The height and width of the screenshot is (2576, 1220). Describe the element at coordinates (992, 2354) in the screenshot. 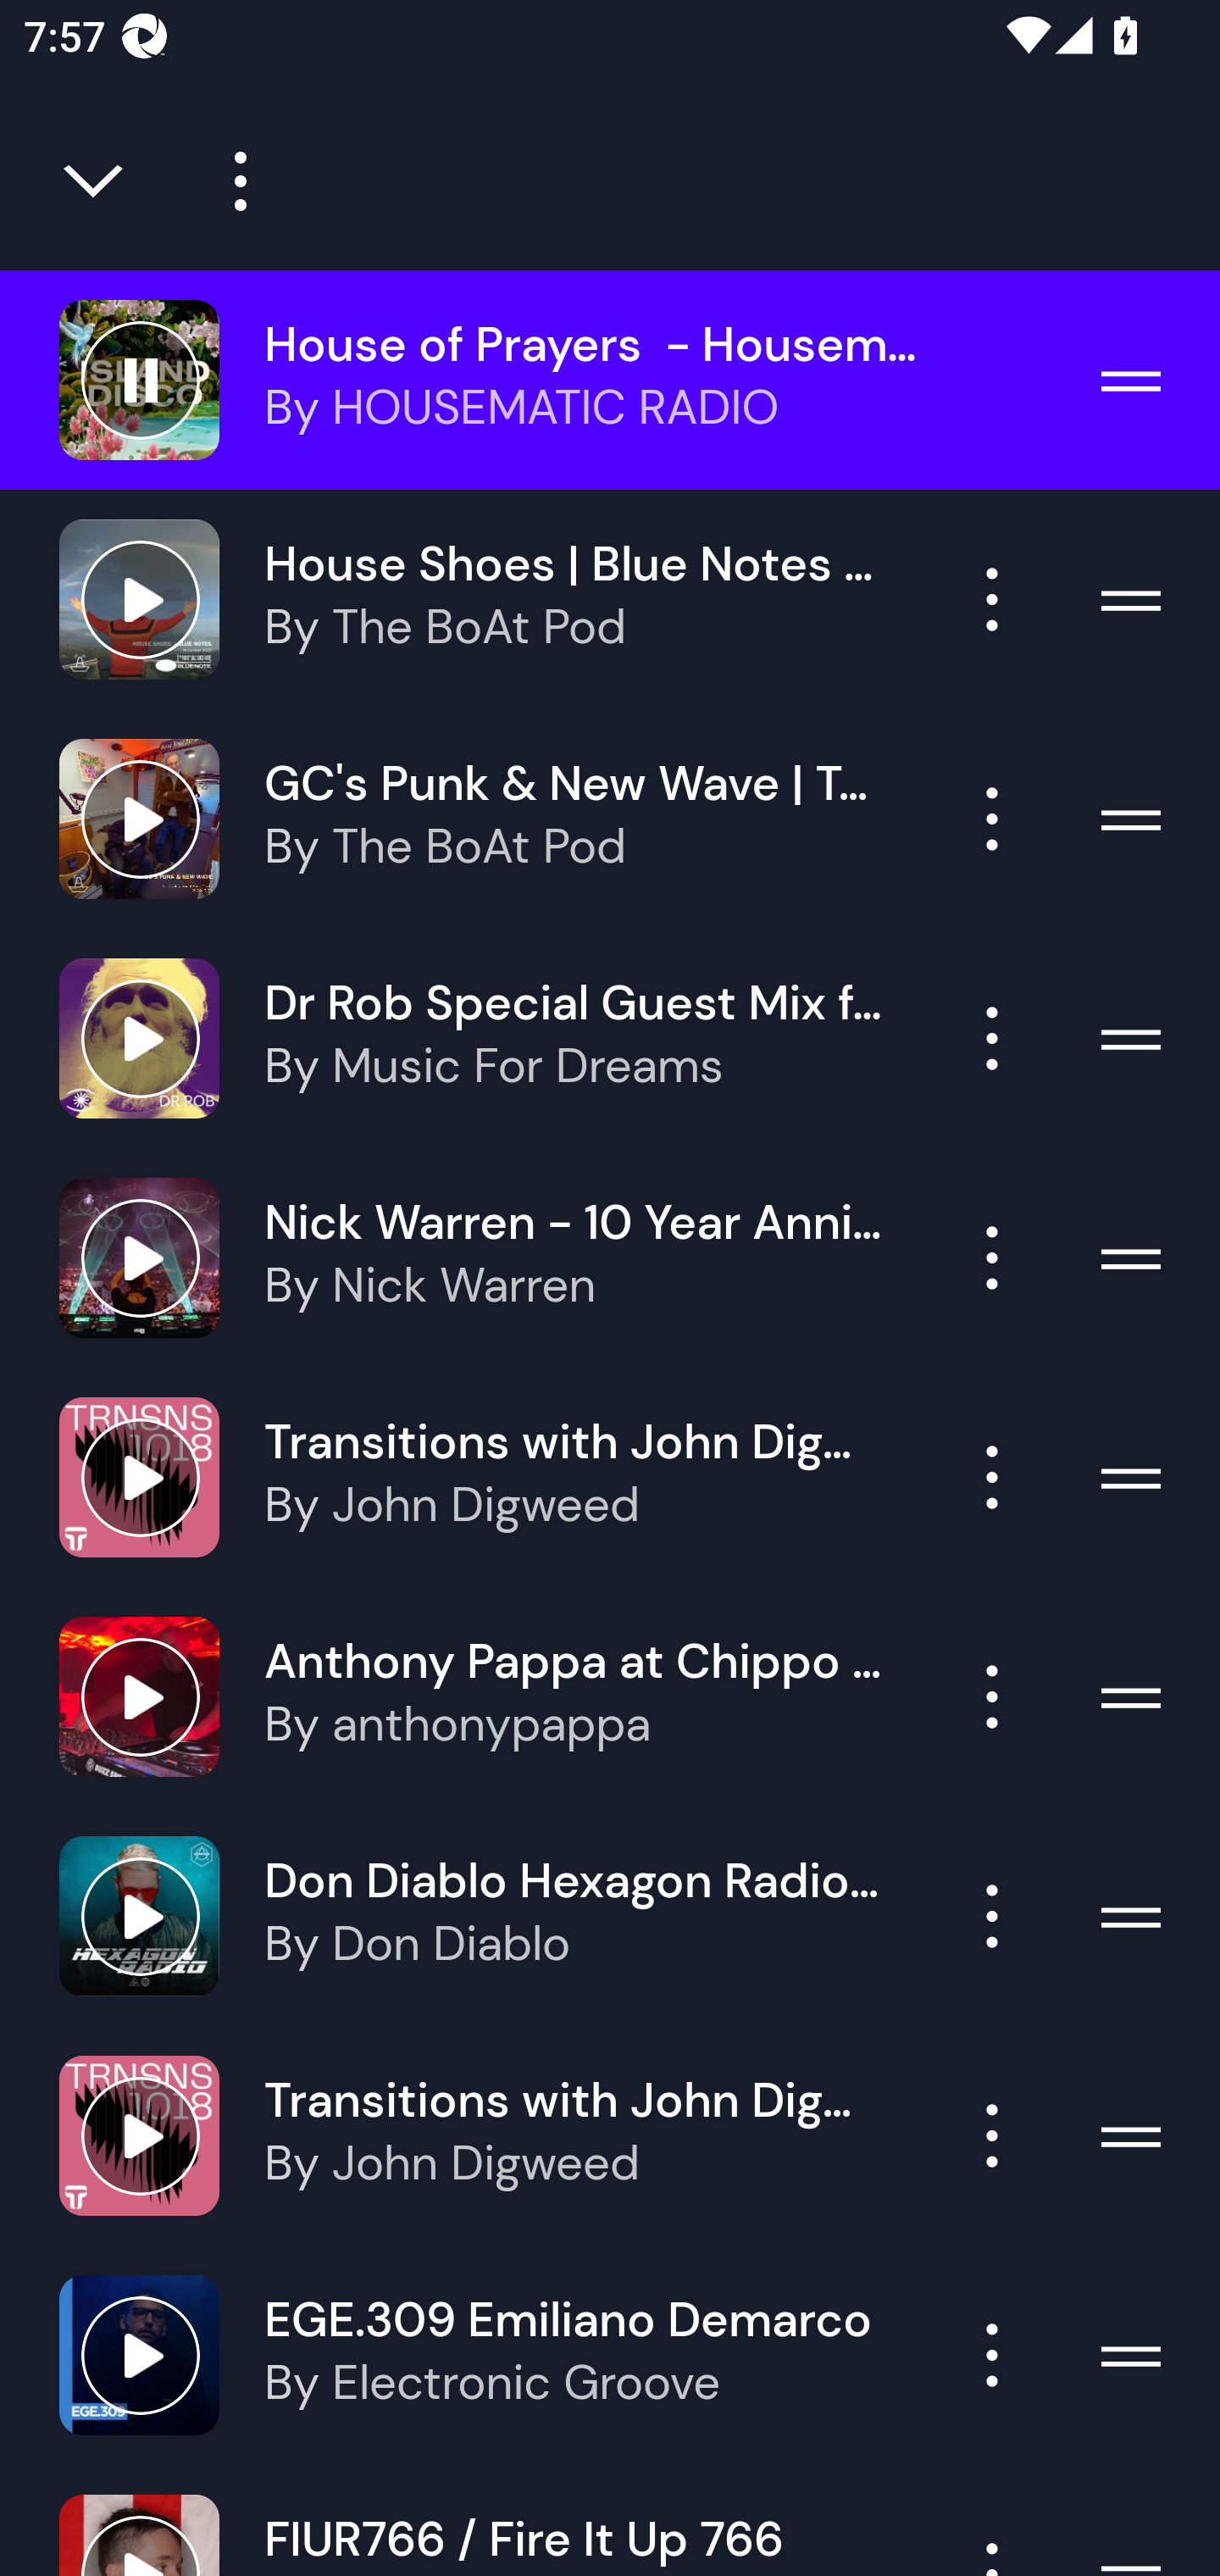

I see `Show options button` at that location.